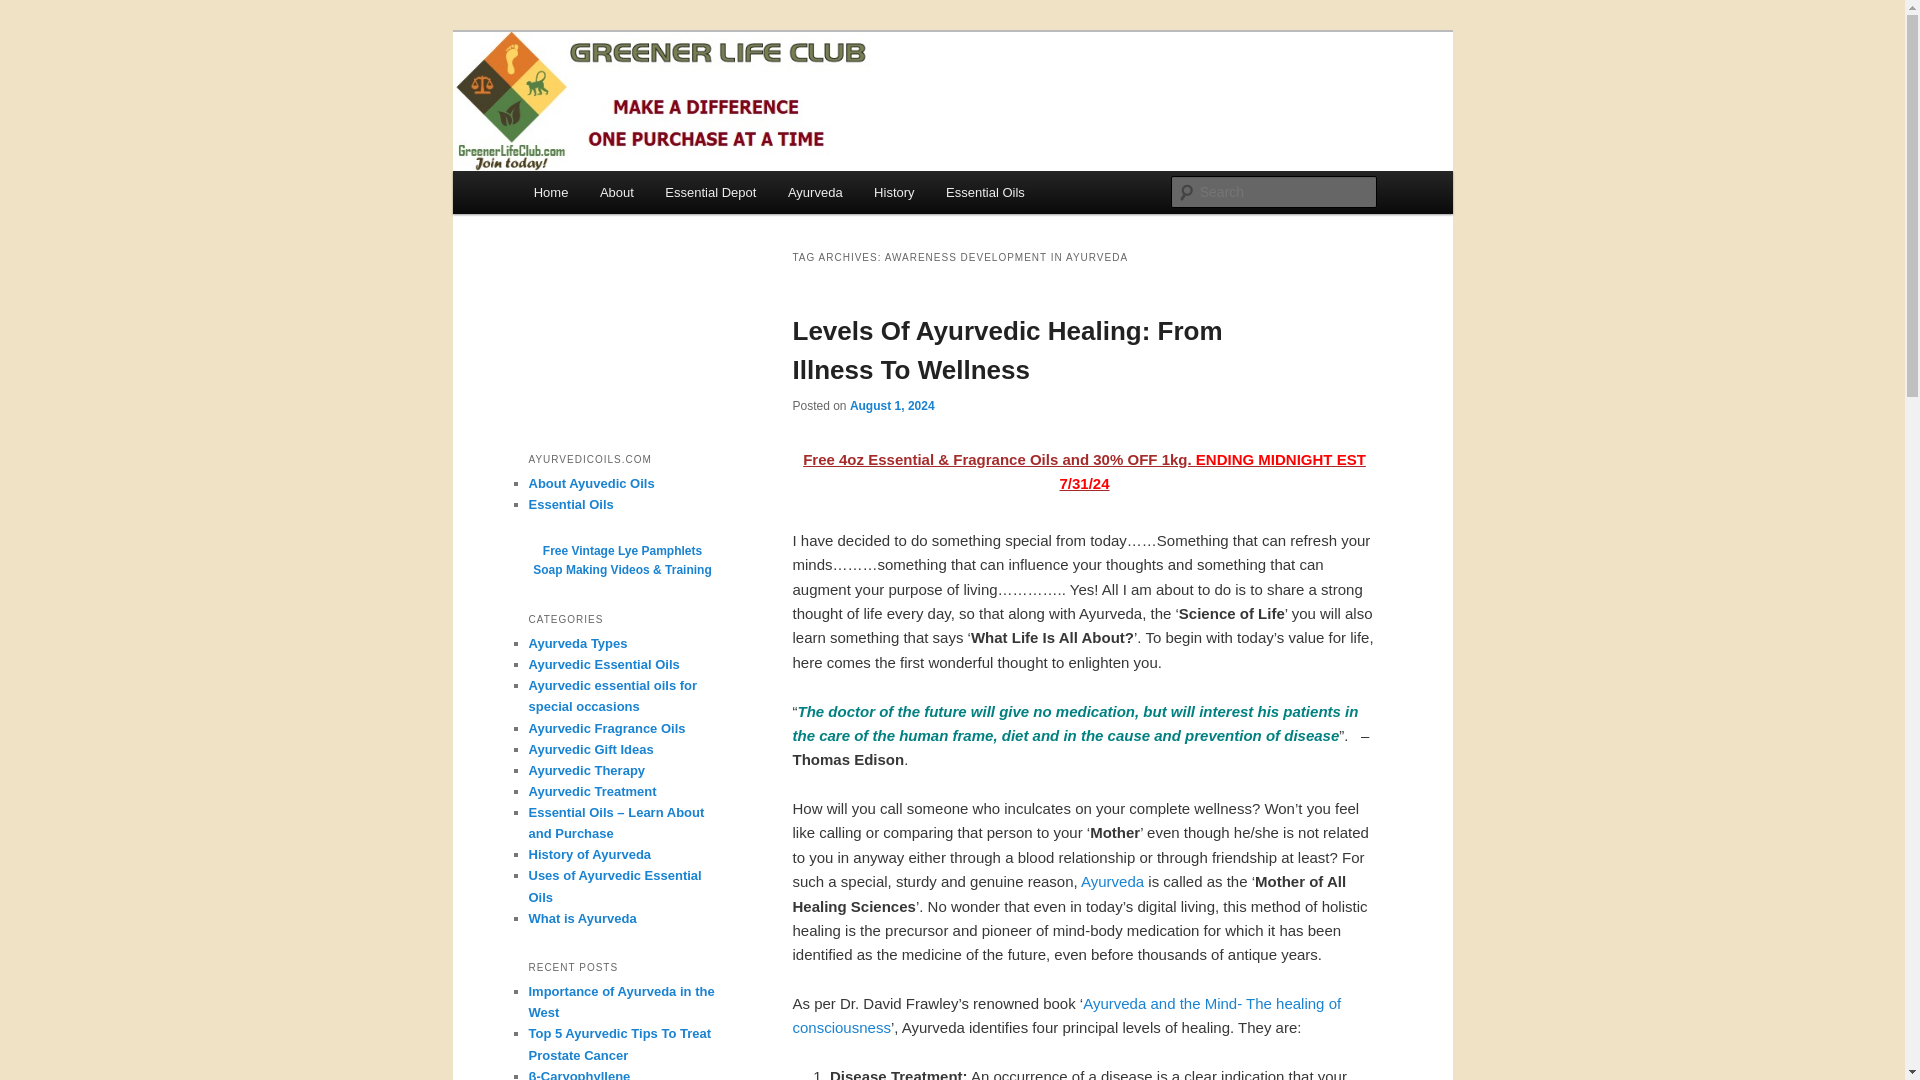 This screenshot has height=1080, width=1920. Describe the element at coordinates (591, 484) in the screenshot. I see `About Ayuvedic Oils` at that location.